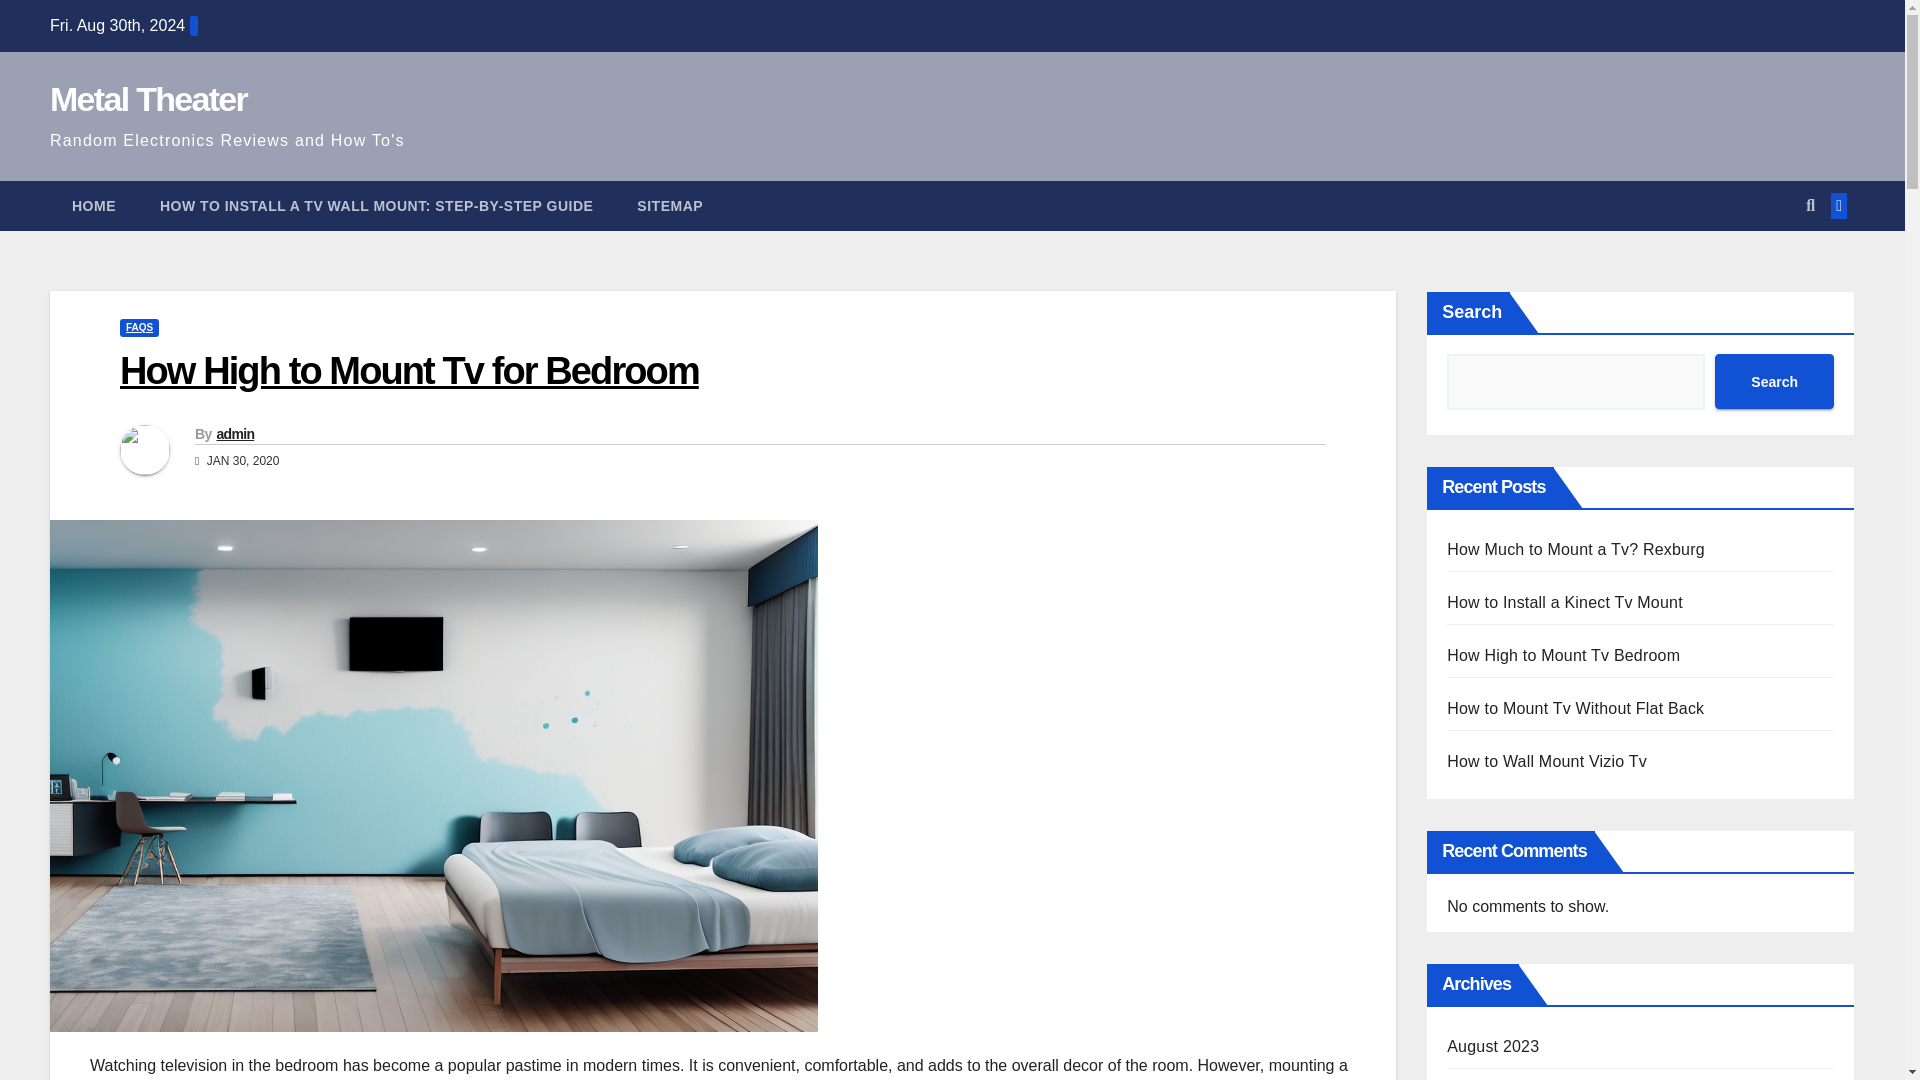 The width and height of the screenshot is (1920, 1080). Describe the element at coordinates (148, 98) in the screenshot. I see `Metal Theater` at that location.